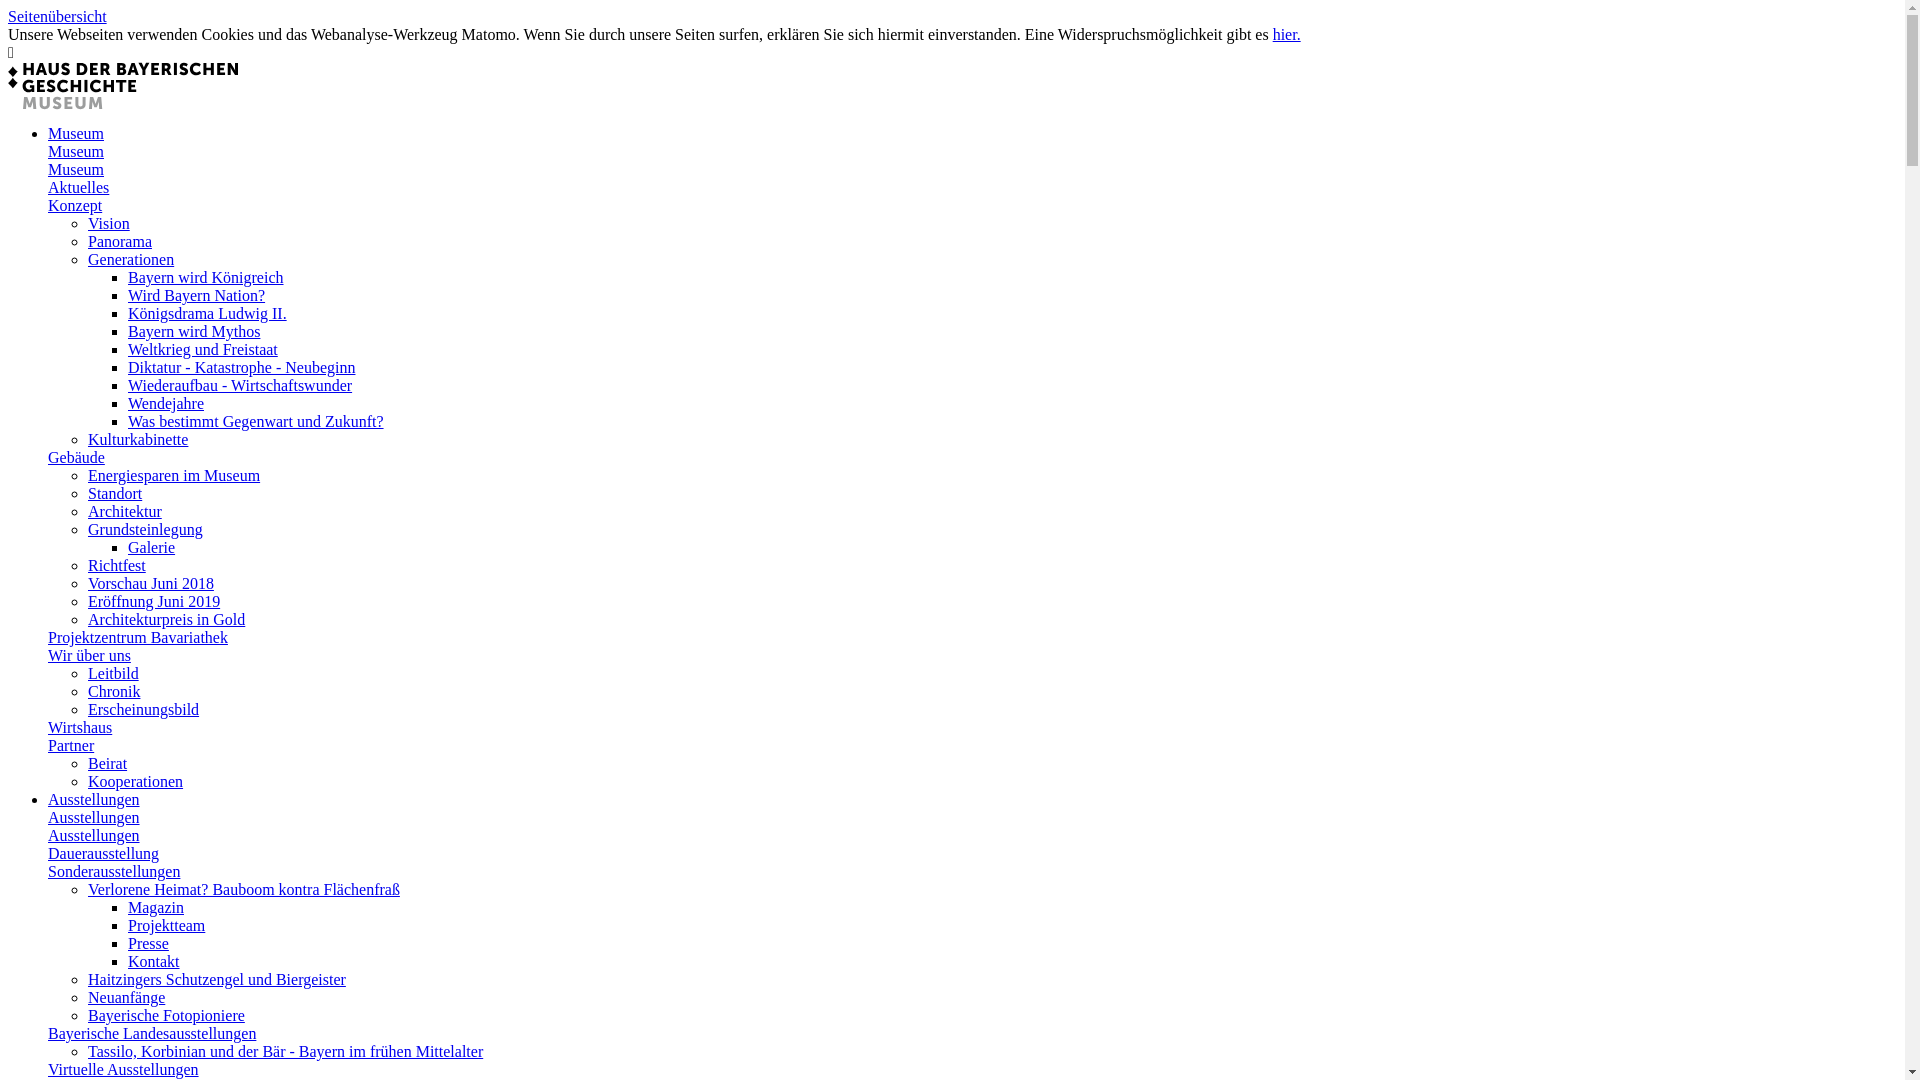 This screenshot has width=1920, height=1080. Describe the element at coordinates (94, 836) in the screenshot. I see `Ausstellungen` at that location.